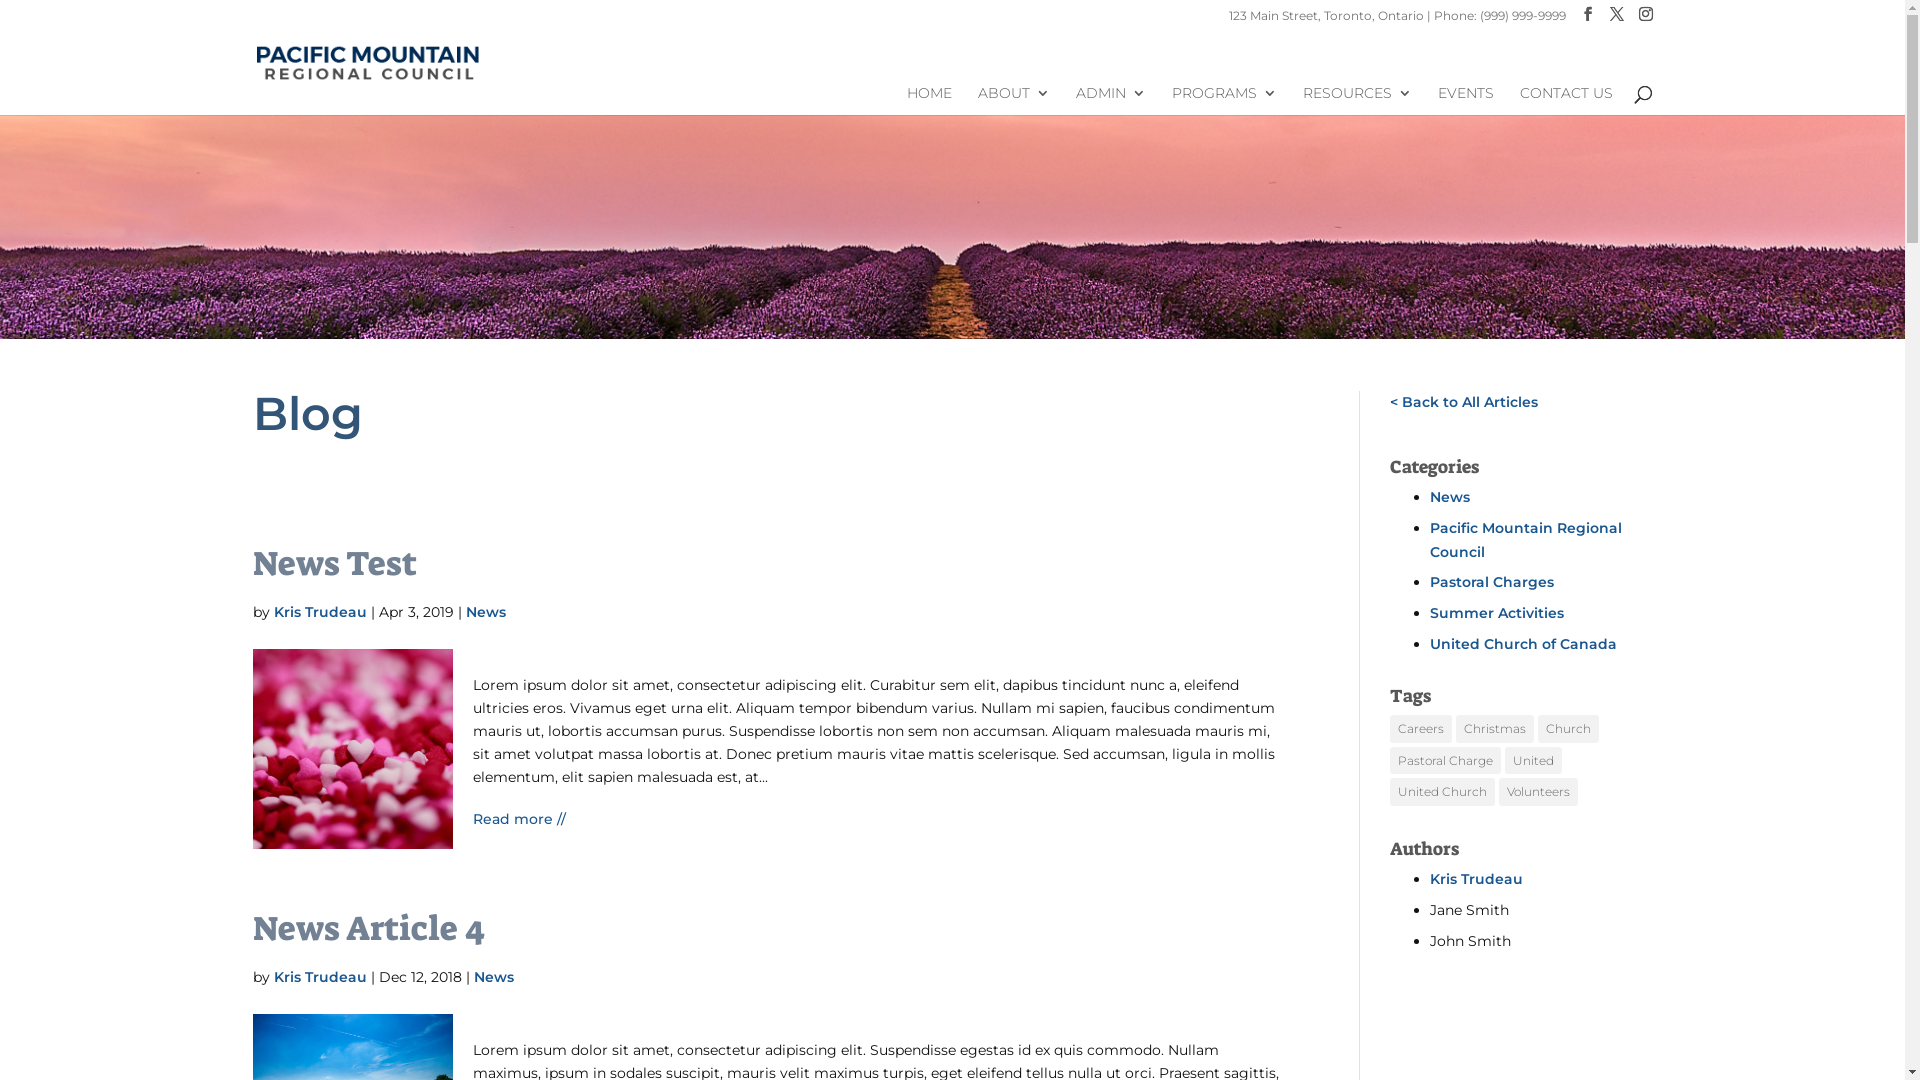 The image size is (1920, 1080). I want to click on Kris Trudeau, so click(1476, 879).